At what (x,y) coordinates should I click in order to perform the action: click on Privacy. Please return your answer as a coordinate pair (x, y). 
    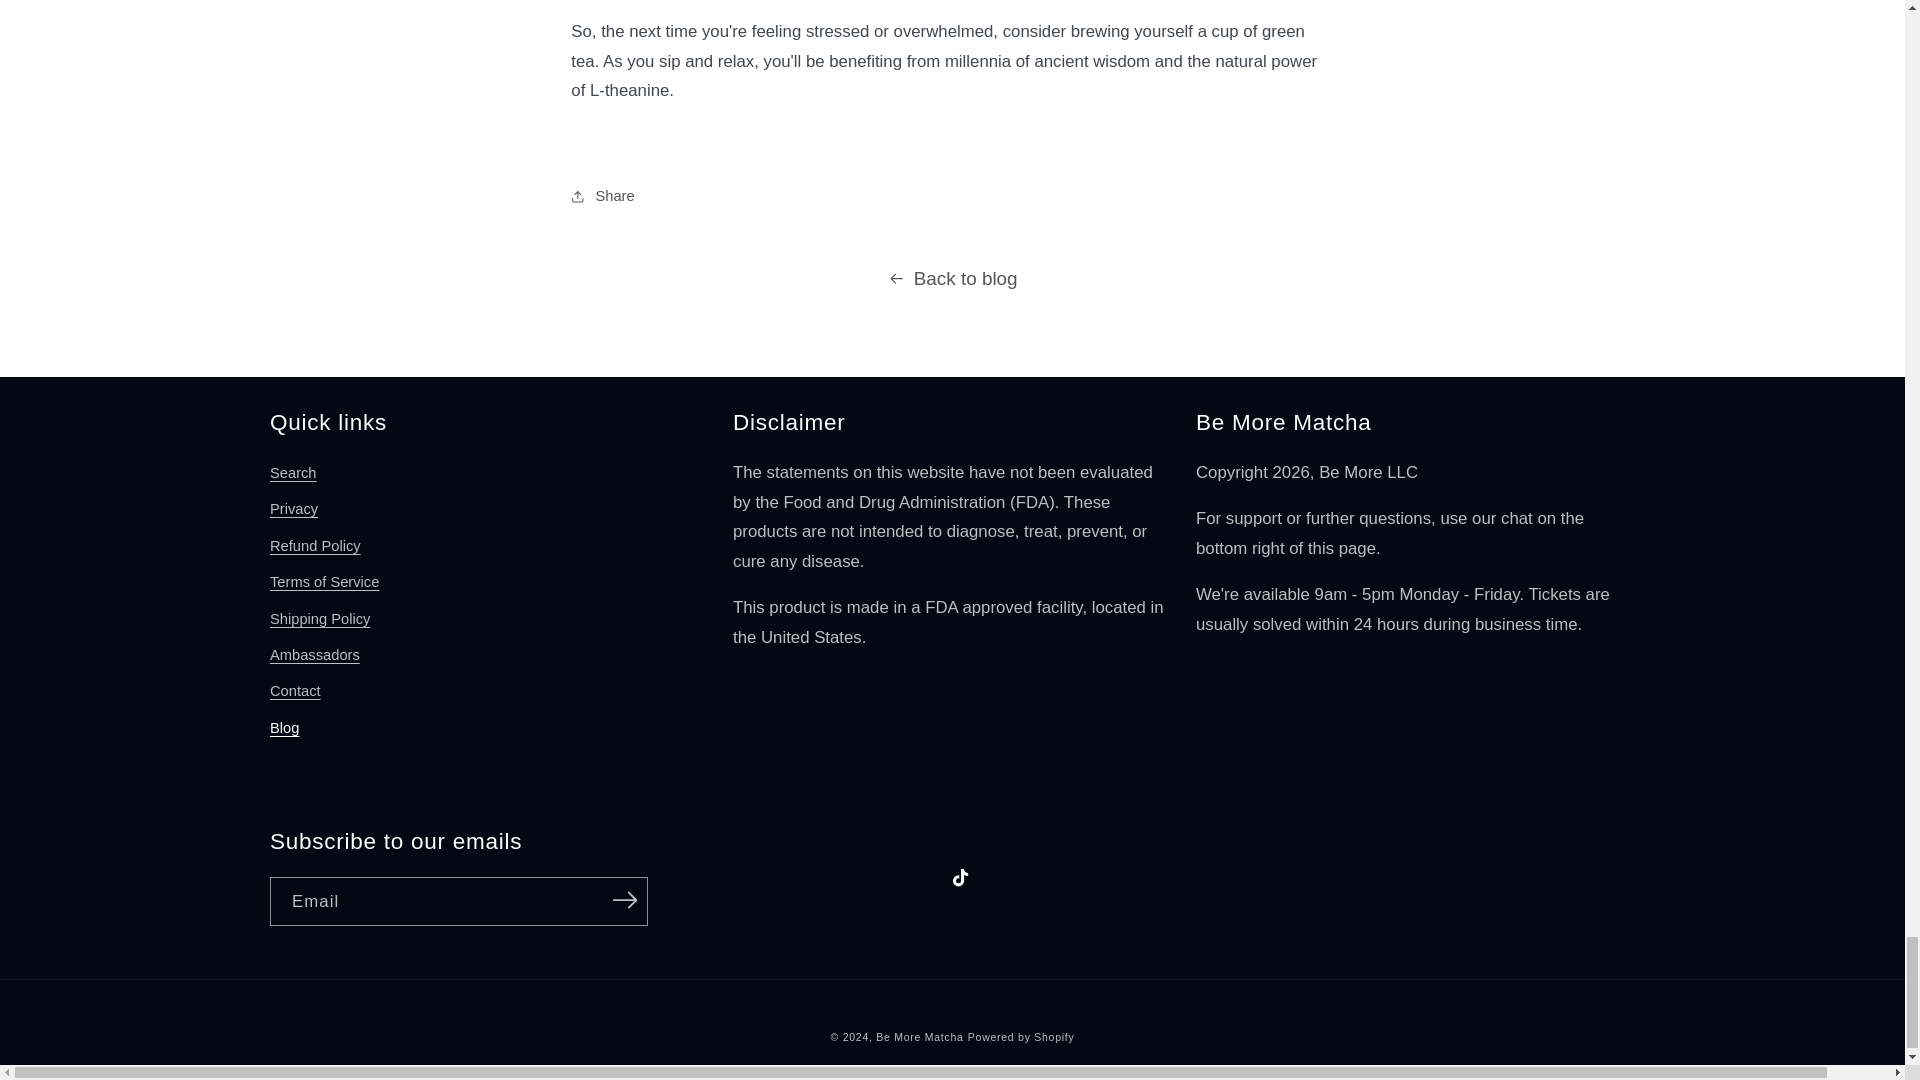
    Looking at the image, I should click on (294, 510).